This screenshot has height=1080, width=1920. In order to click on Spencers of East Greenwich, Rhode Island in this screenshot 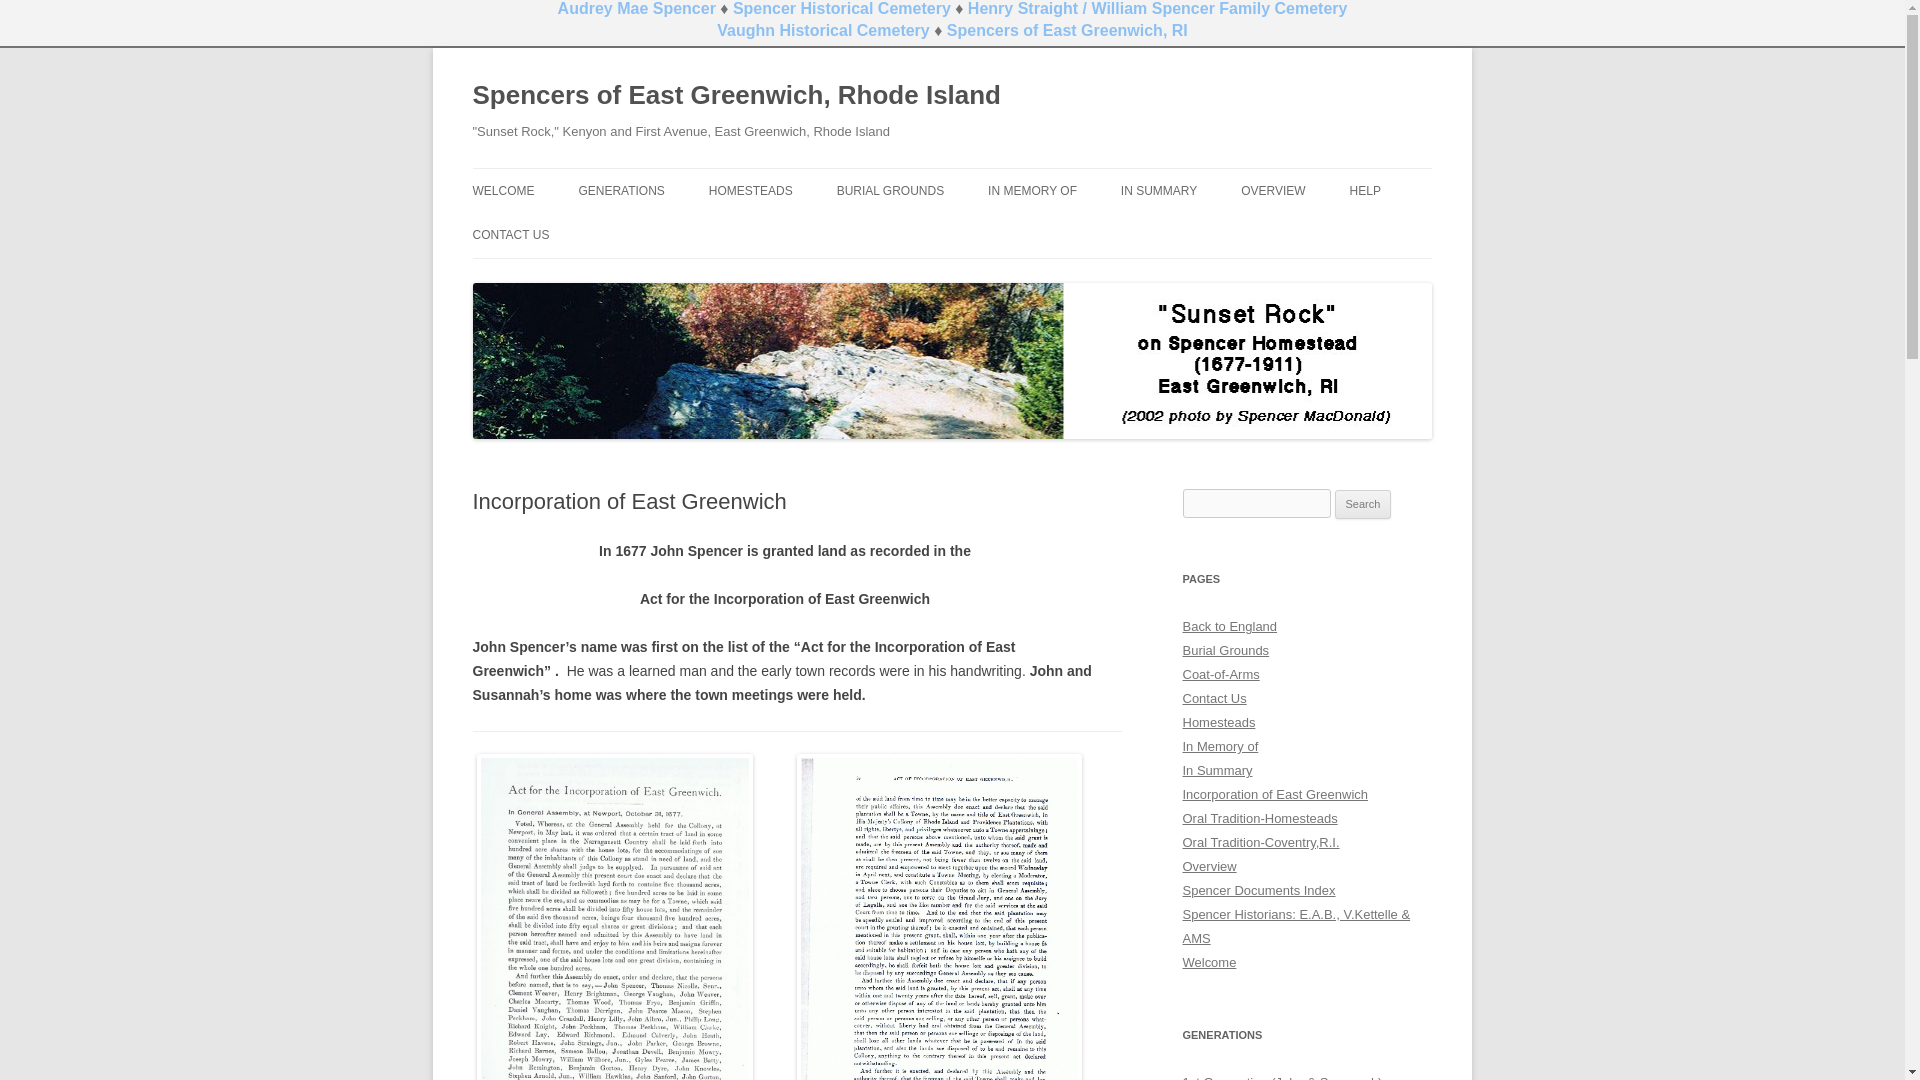, I will do `click(736, 96)`.